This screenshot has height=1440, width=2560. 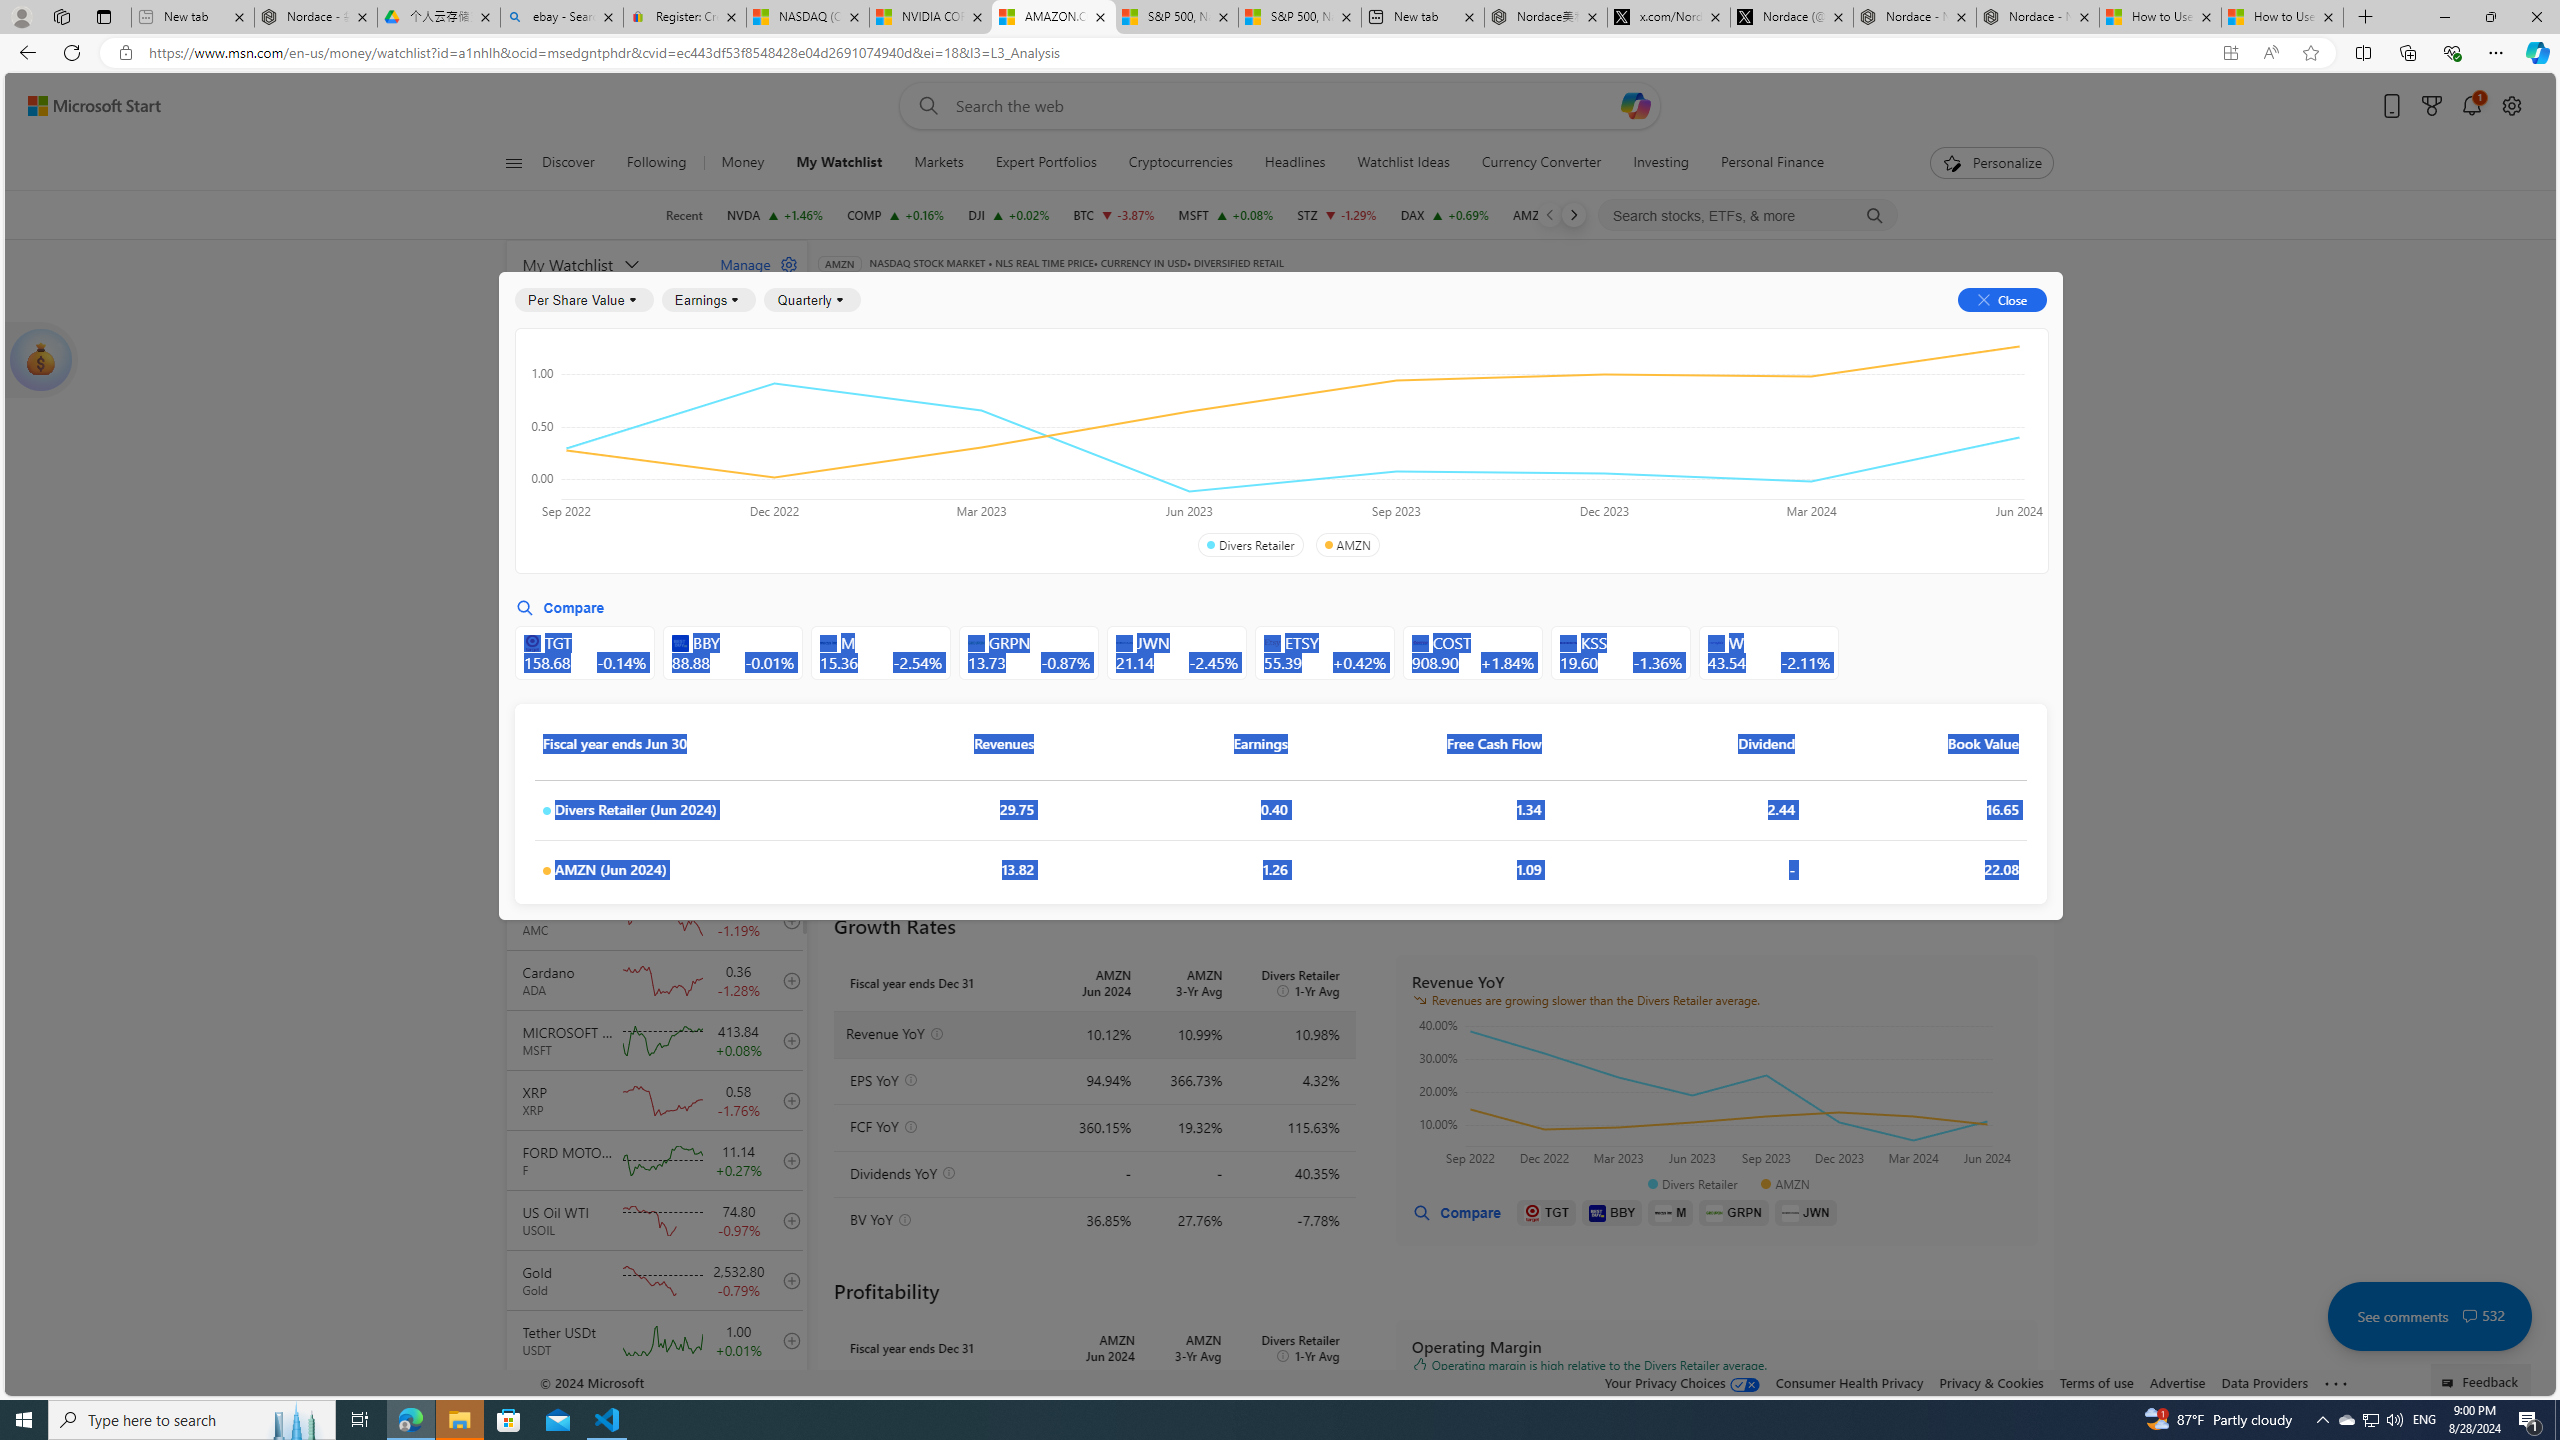 What do you see at coordinates (1113, 215) in the screenshot?
I see `BTC Bitcoin decrease 60,049.35 -2,320.91 -3.87%` at bounding box center [1113, 215].